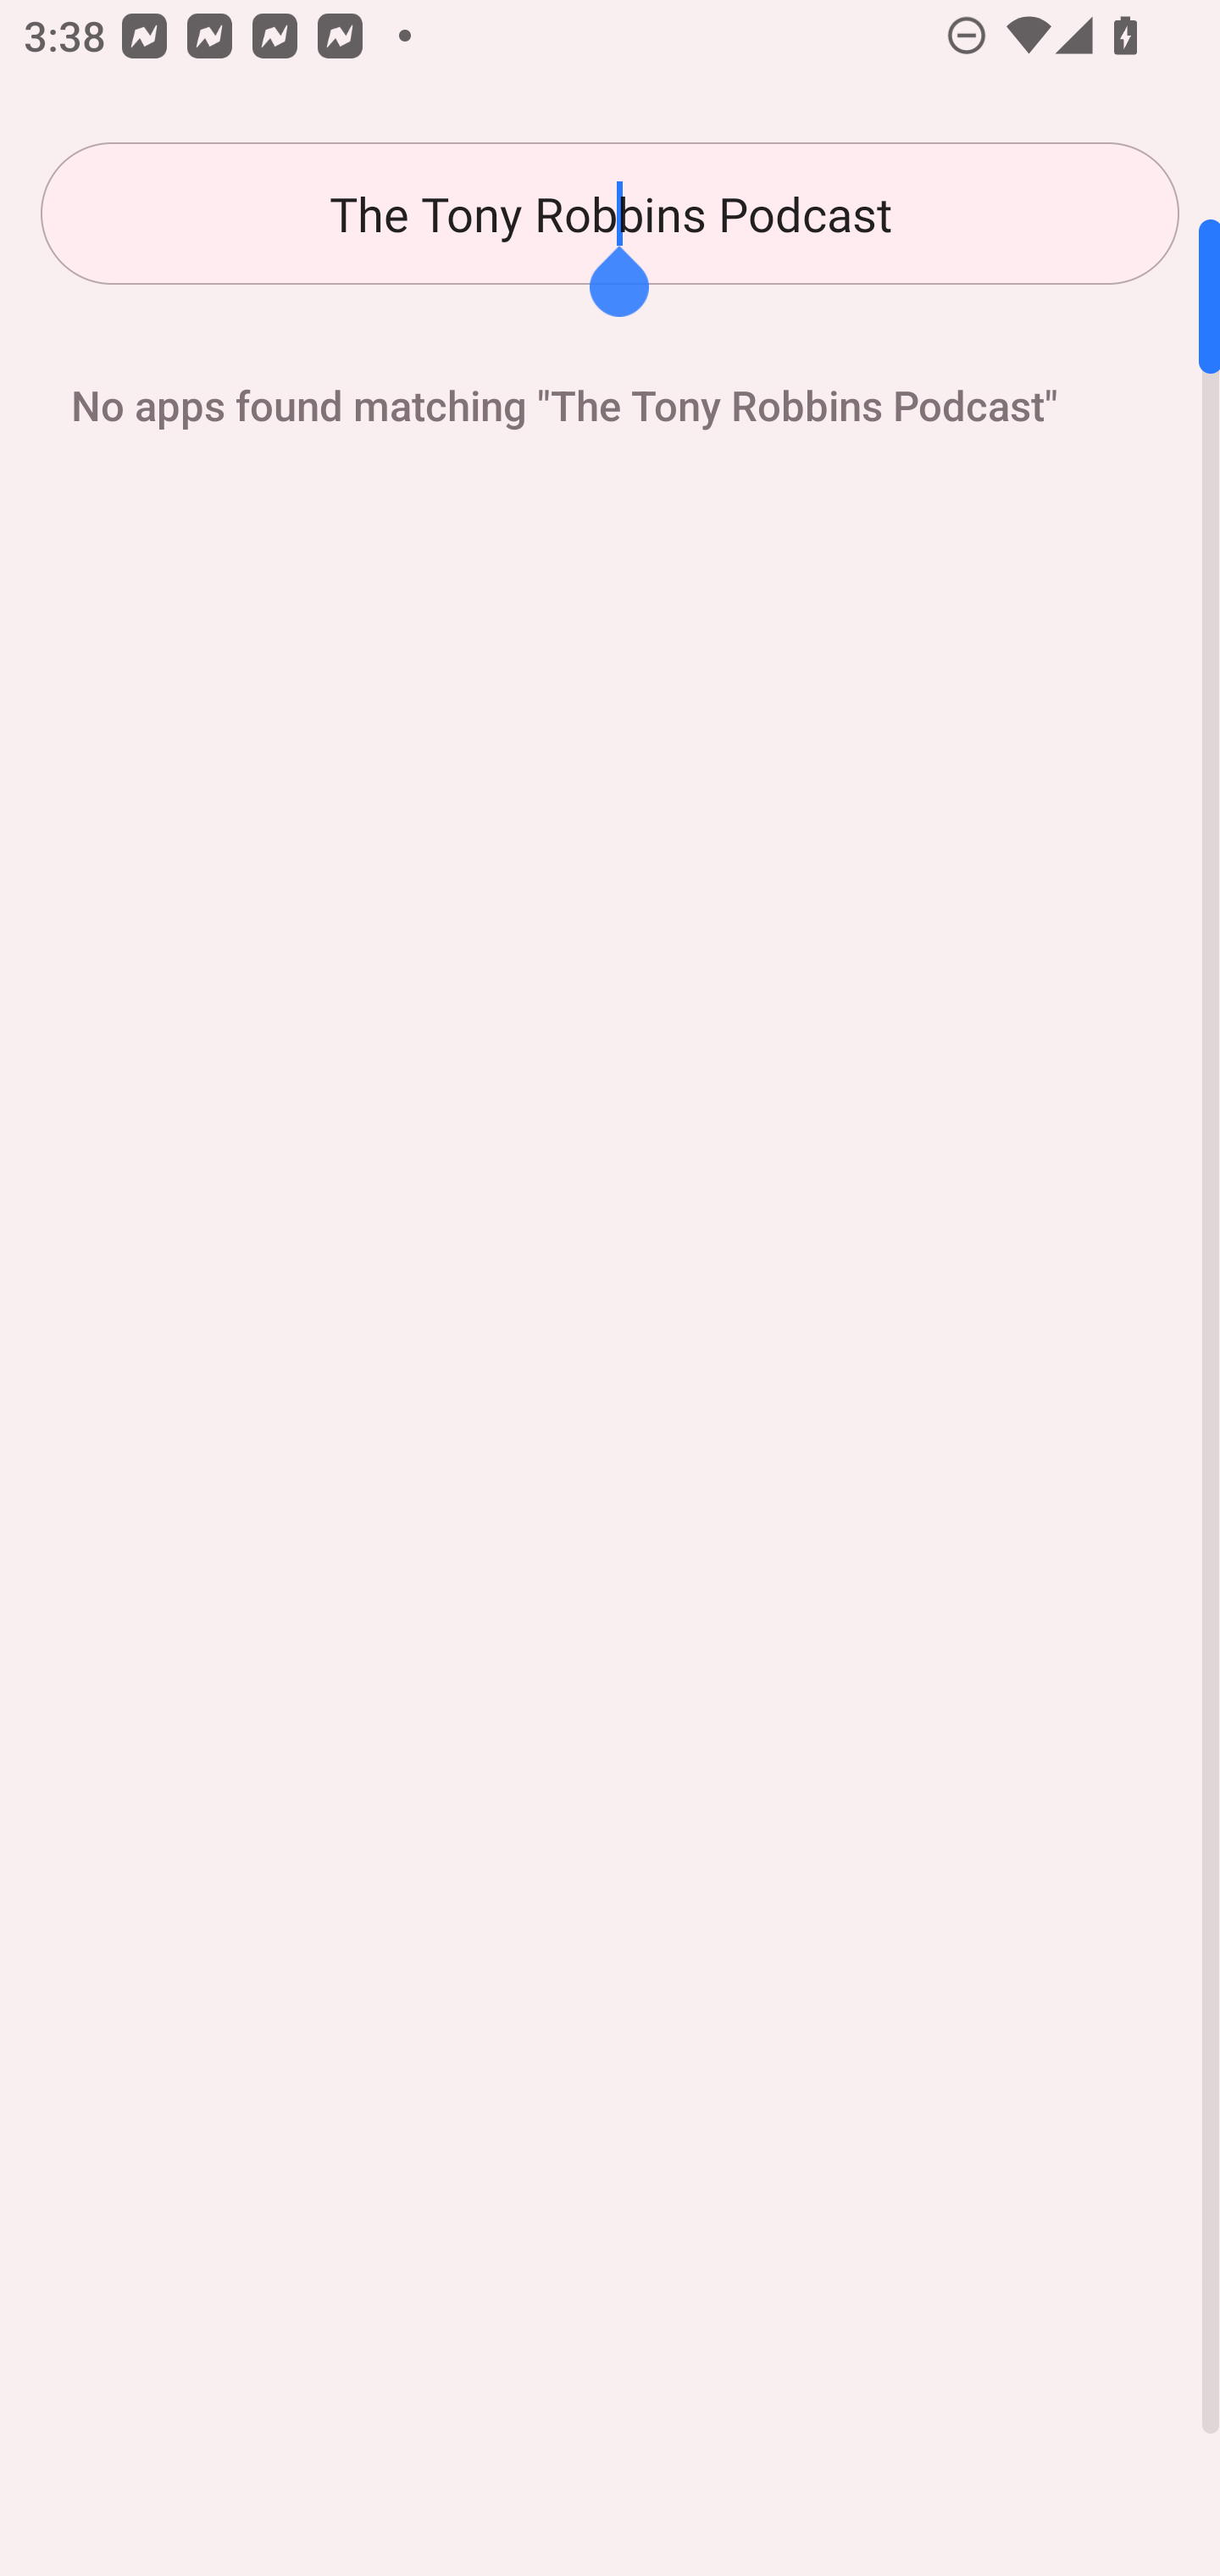  What do you see at coordinates (610, 214) in the screenshot?
I see `The Tony Robbins Podcast` at bounding box center [610, 214].